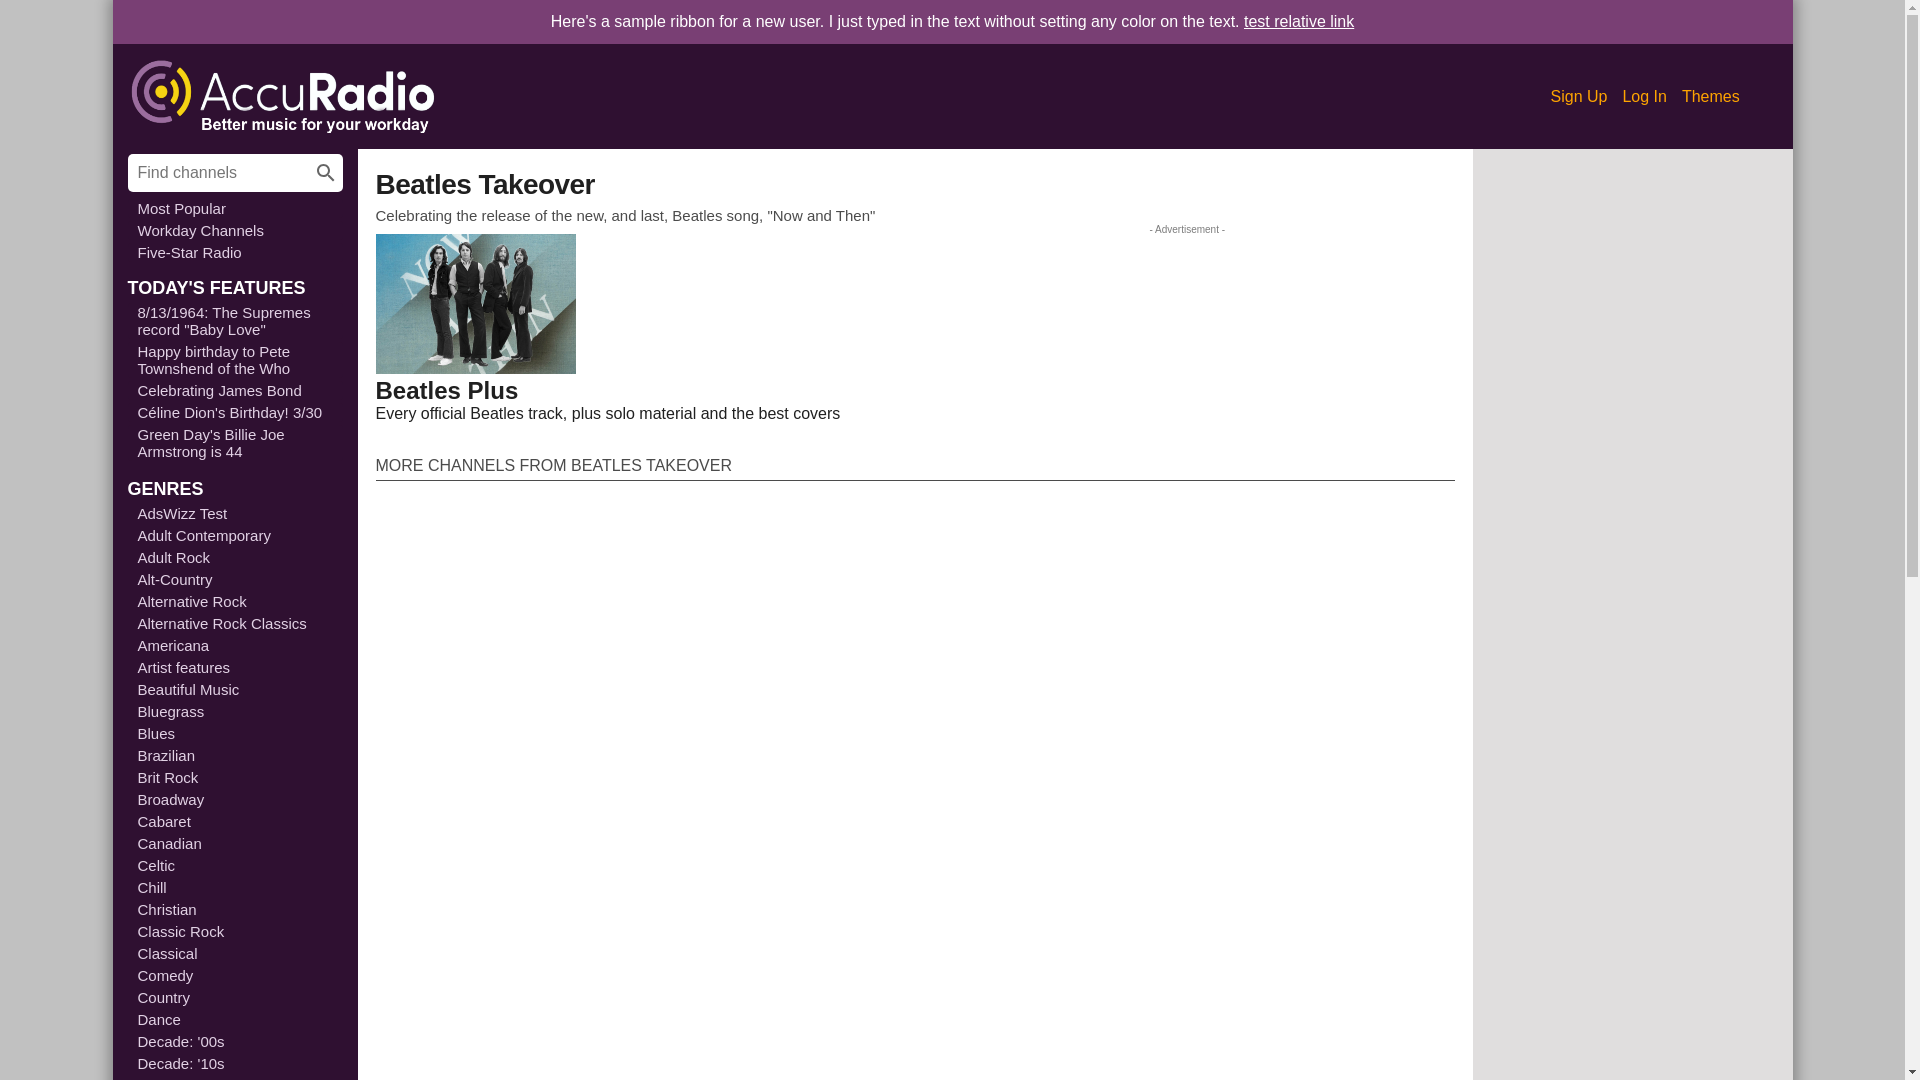 The height and width of the screenshot is (1080, 1920). Describe the element at coordinates (236, 755) in the screenshot. I see `Brazilian` at that location.